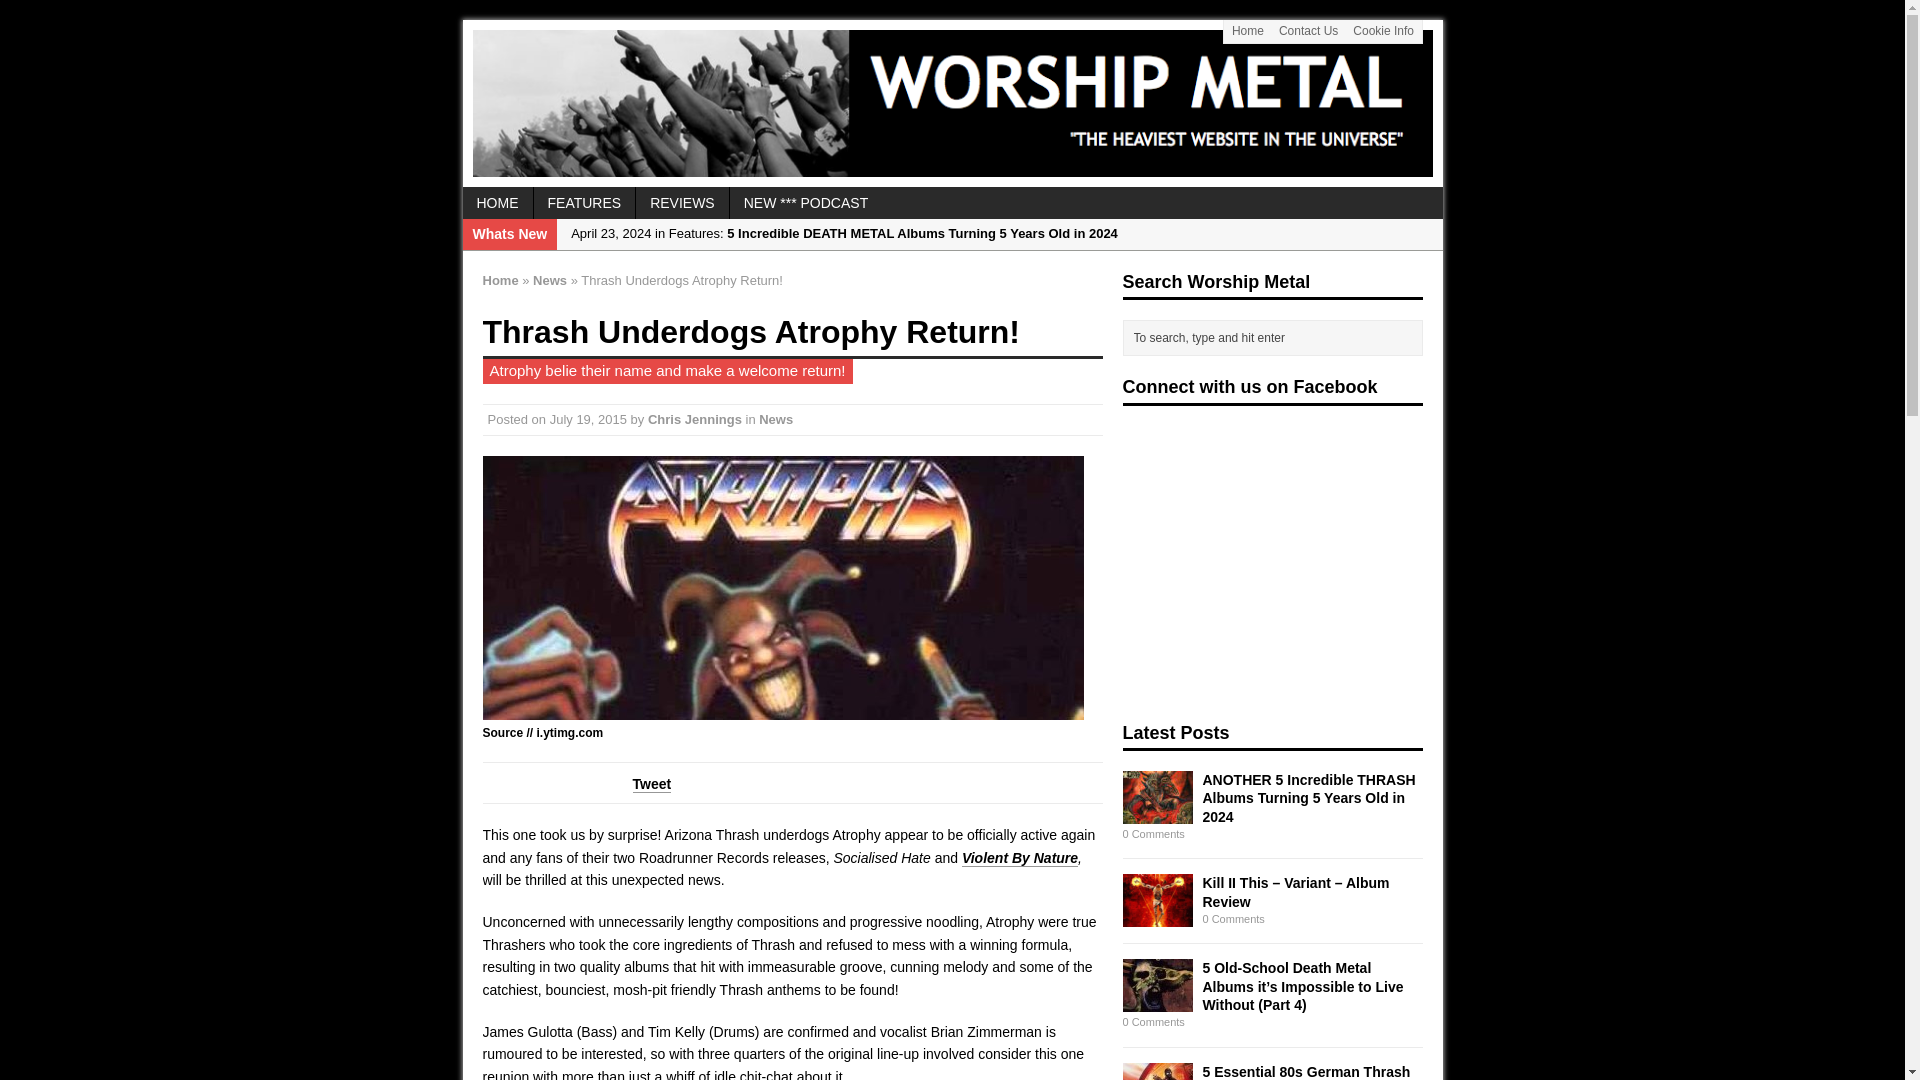 This screenshot has width=1920, height=1080. Describe the element at coordinates (650, 784) in the screenshot. I see `Tweet` at that location.